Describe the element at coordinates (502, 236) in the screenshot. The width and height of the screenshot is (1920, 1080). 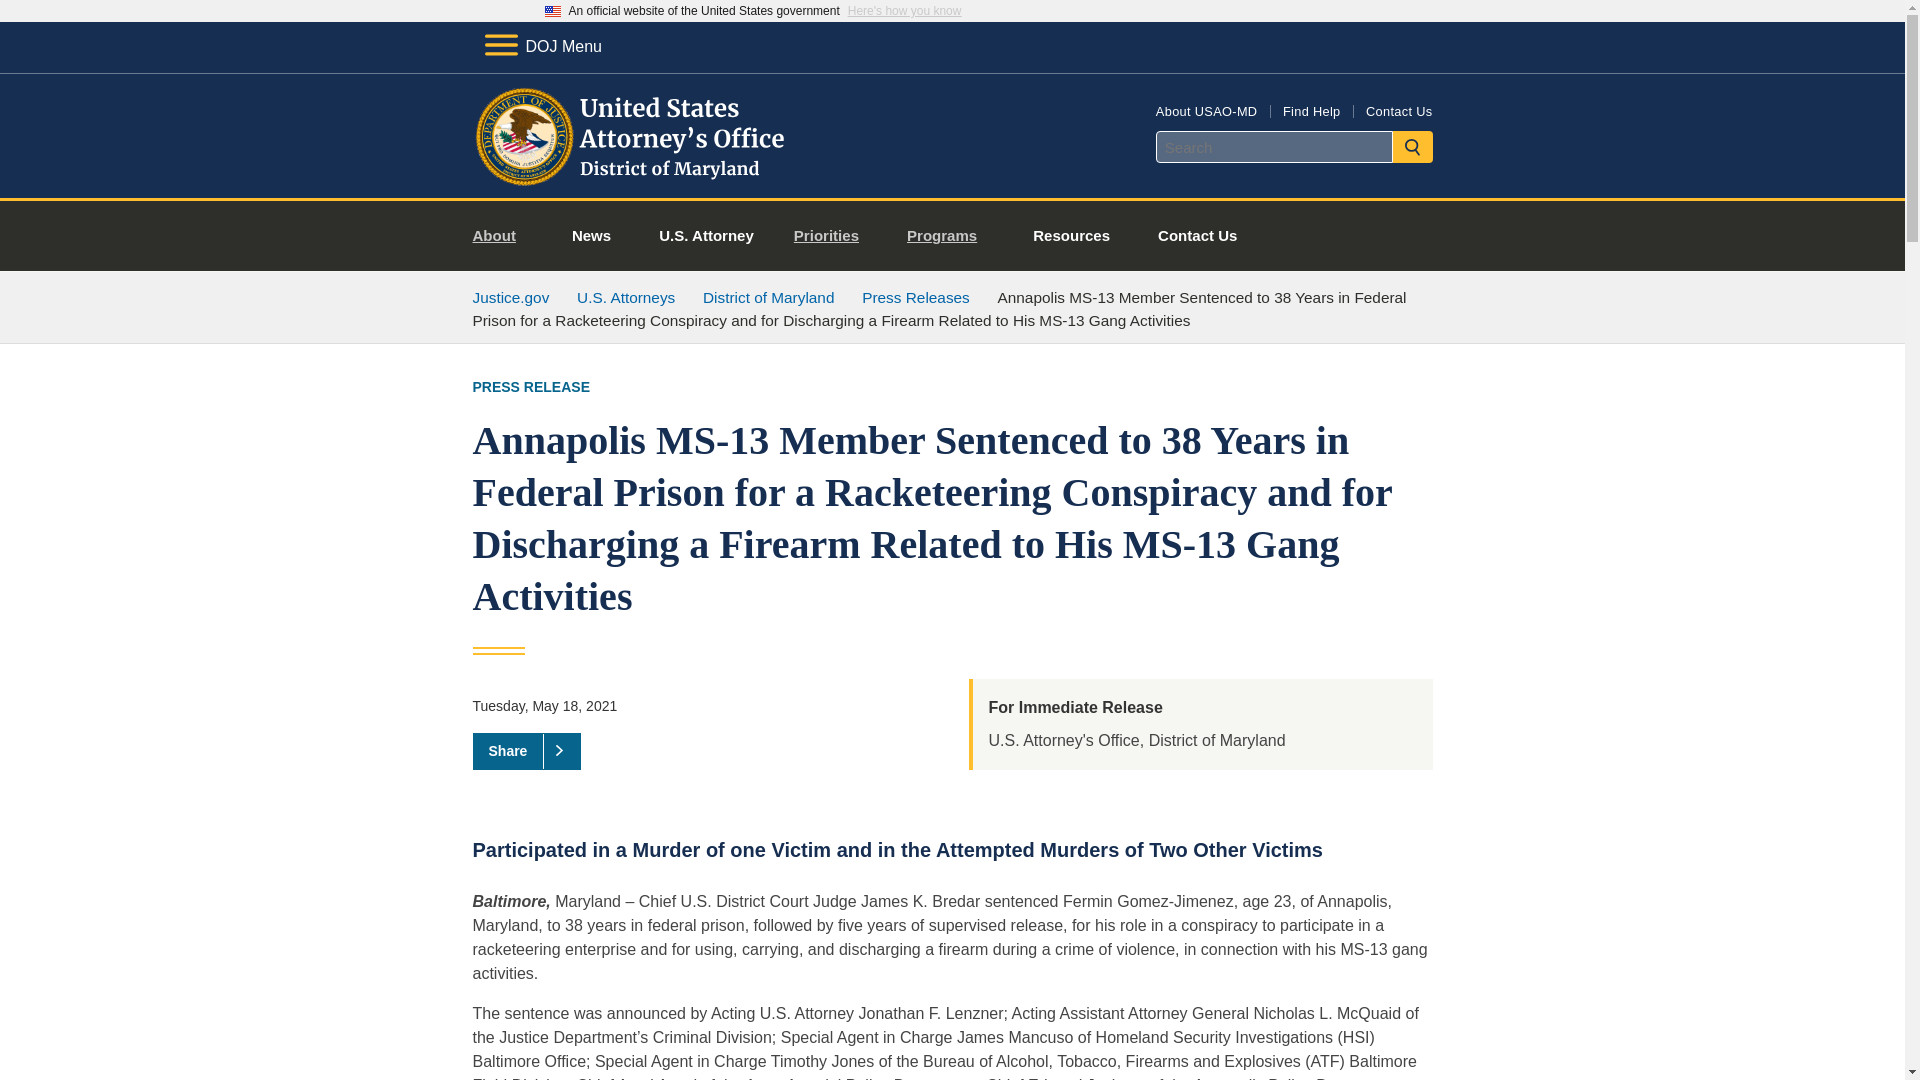
I see `About` at that location.